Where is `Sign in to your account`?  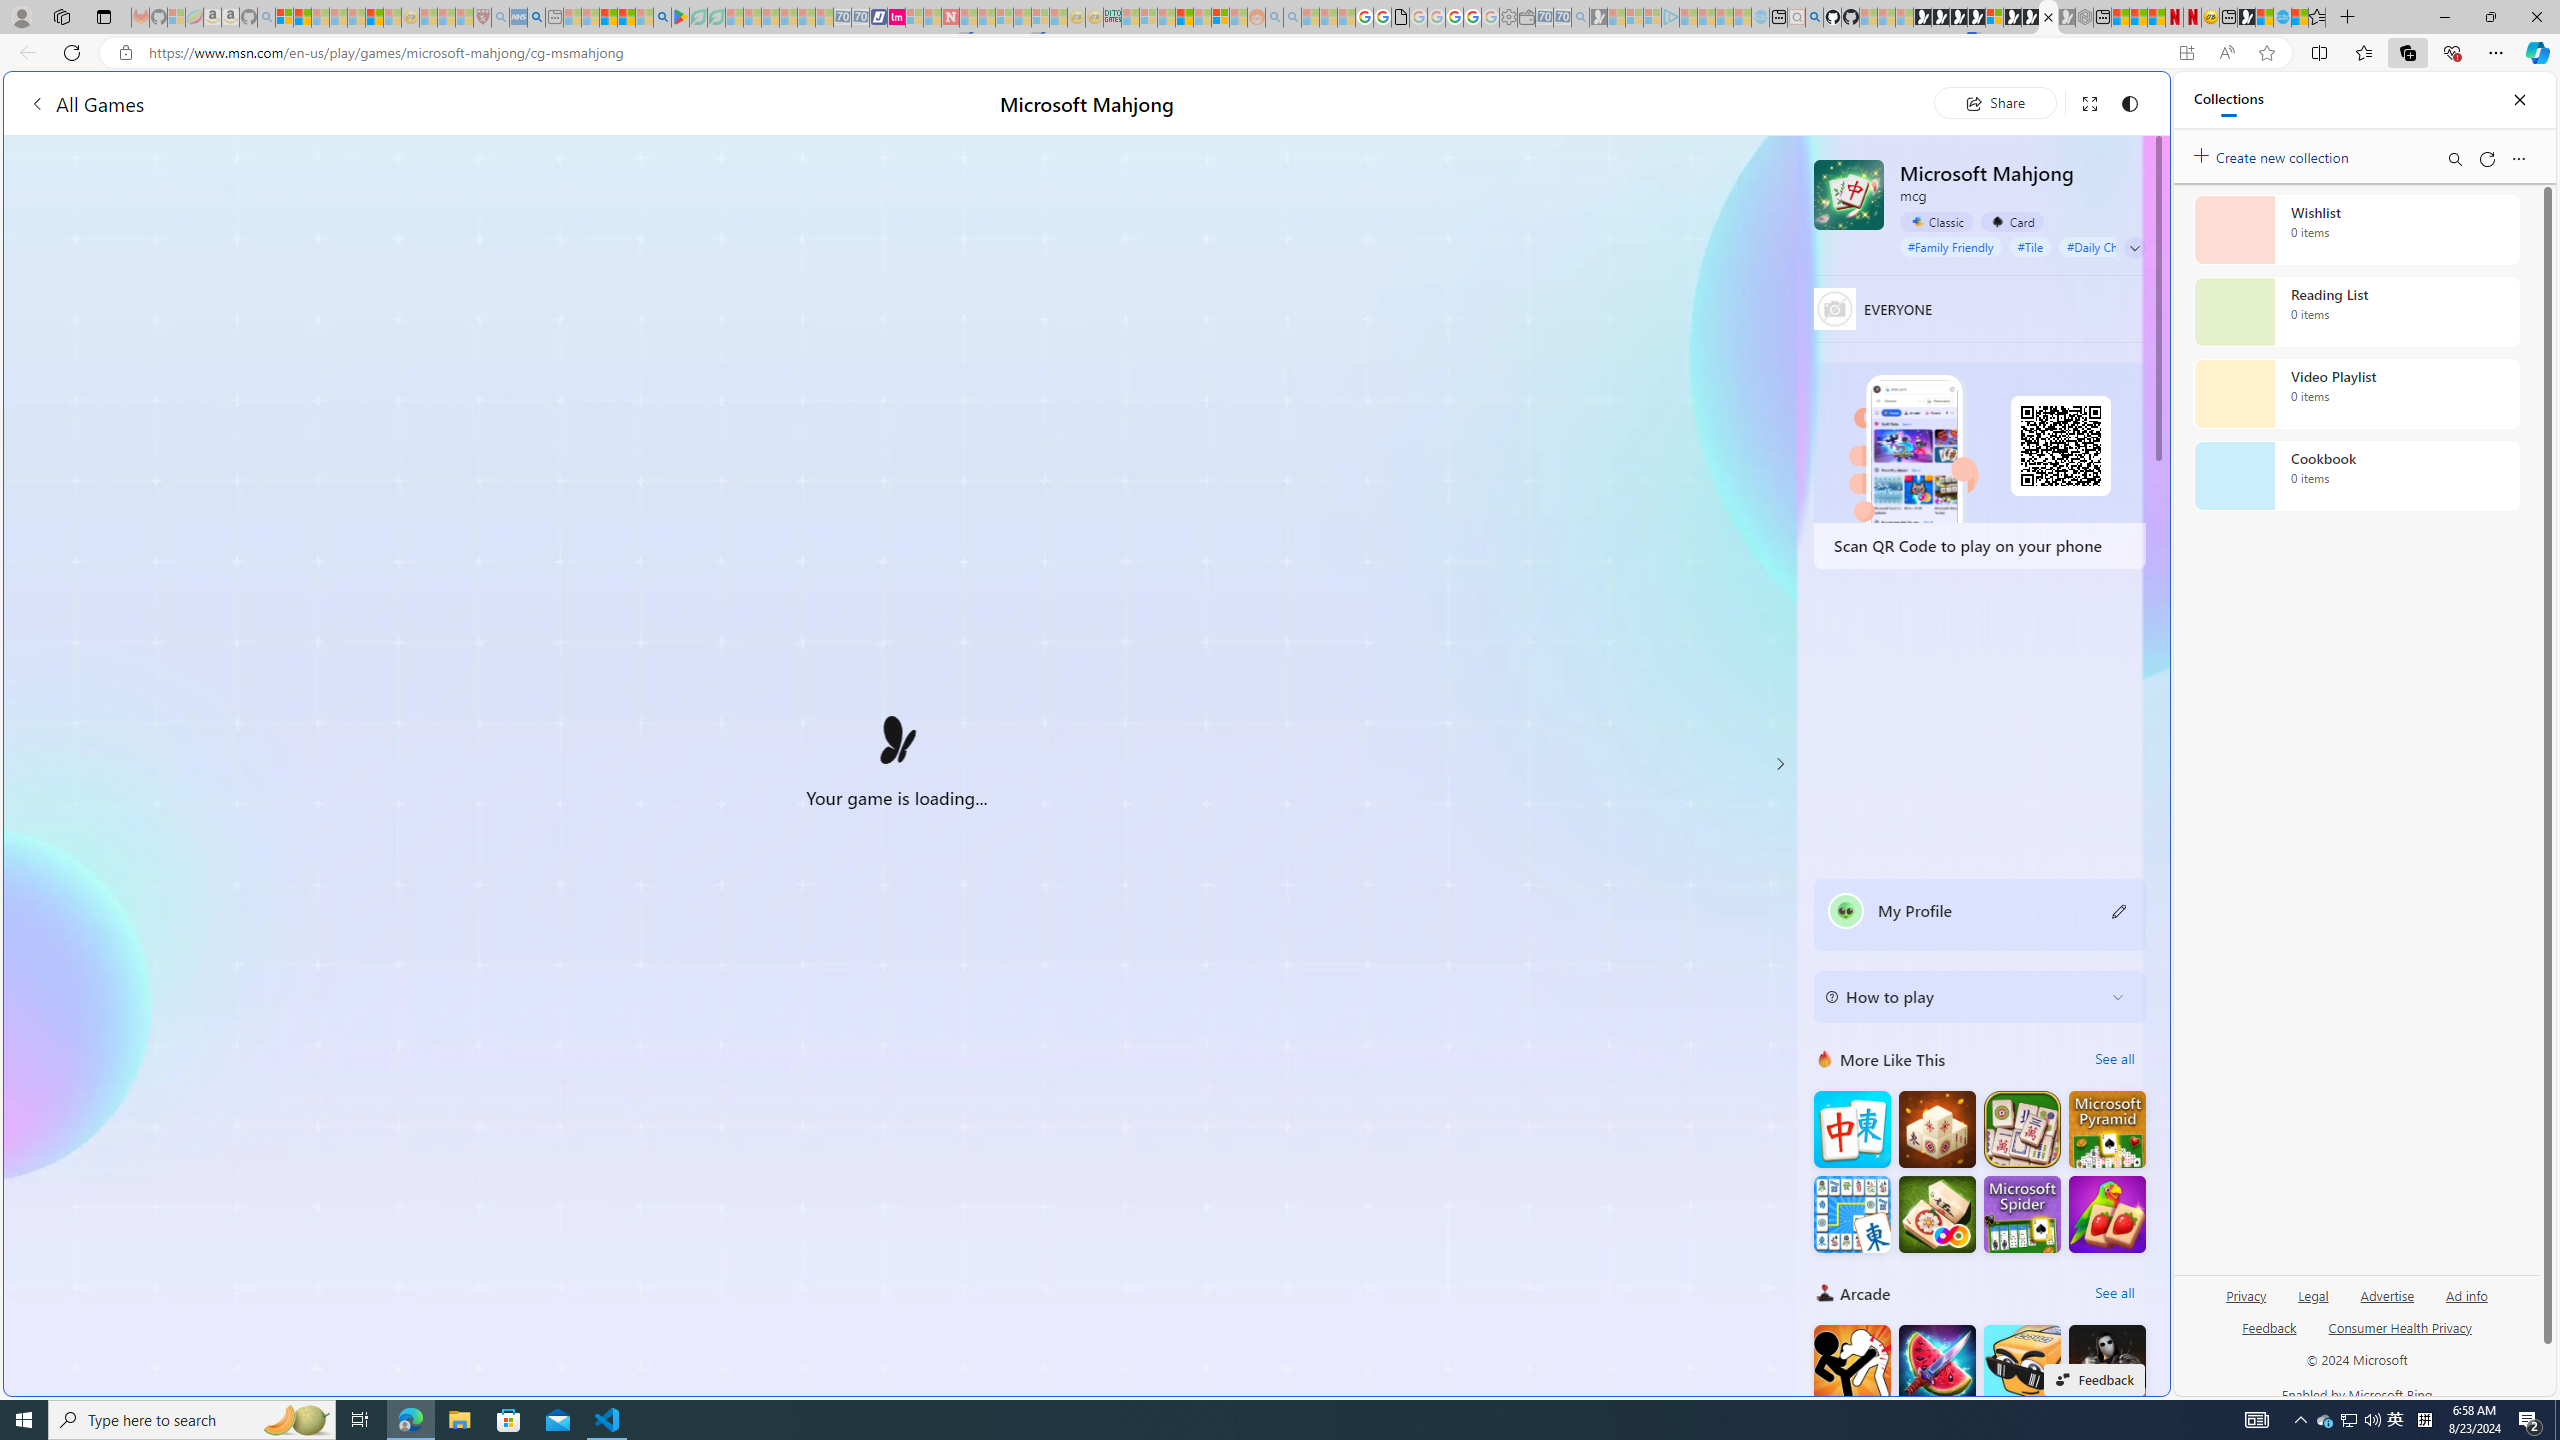
Sign in to your account is located at coordinates (1994, 17).